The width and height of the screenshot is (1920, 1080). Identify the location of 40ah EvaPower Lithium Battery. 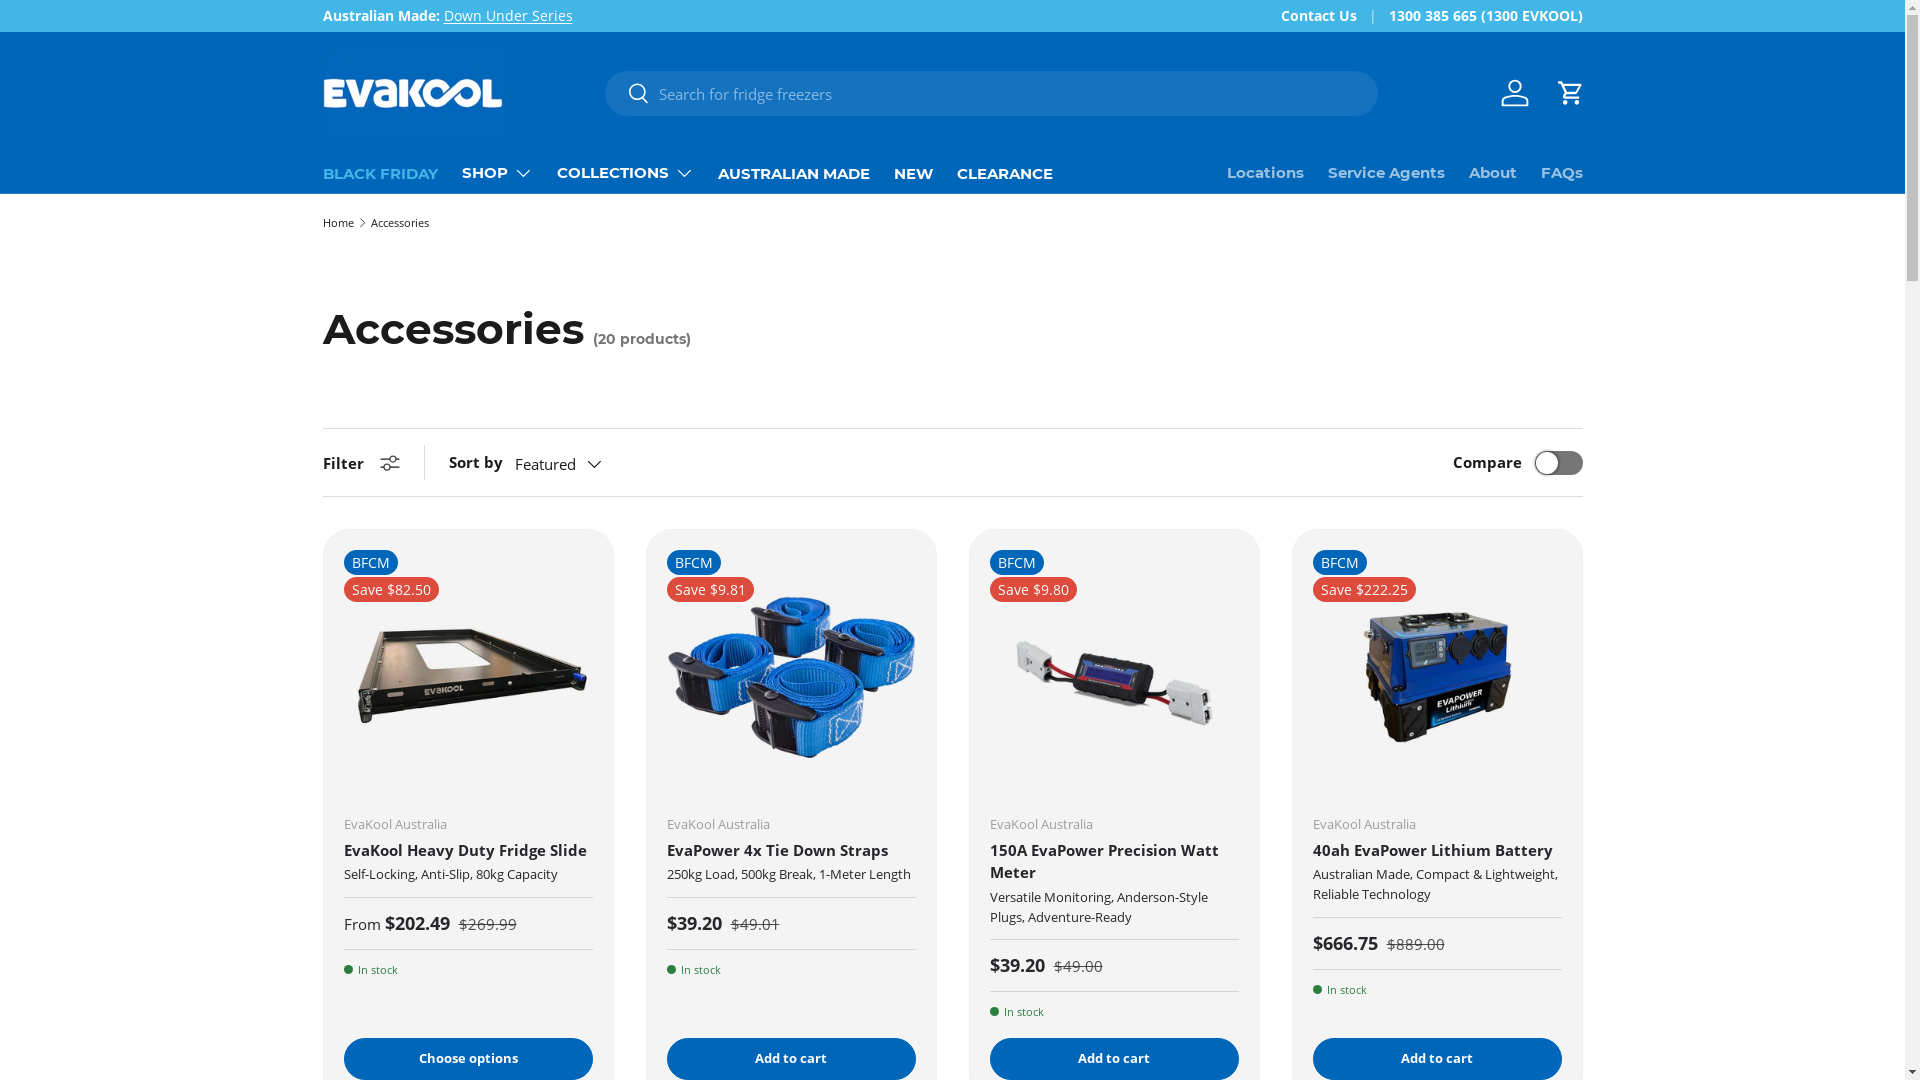
(1432, 850).